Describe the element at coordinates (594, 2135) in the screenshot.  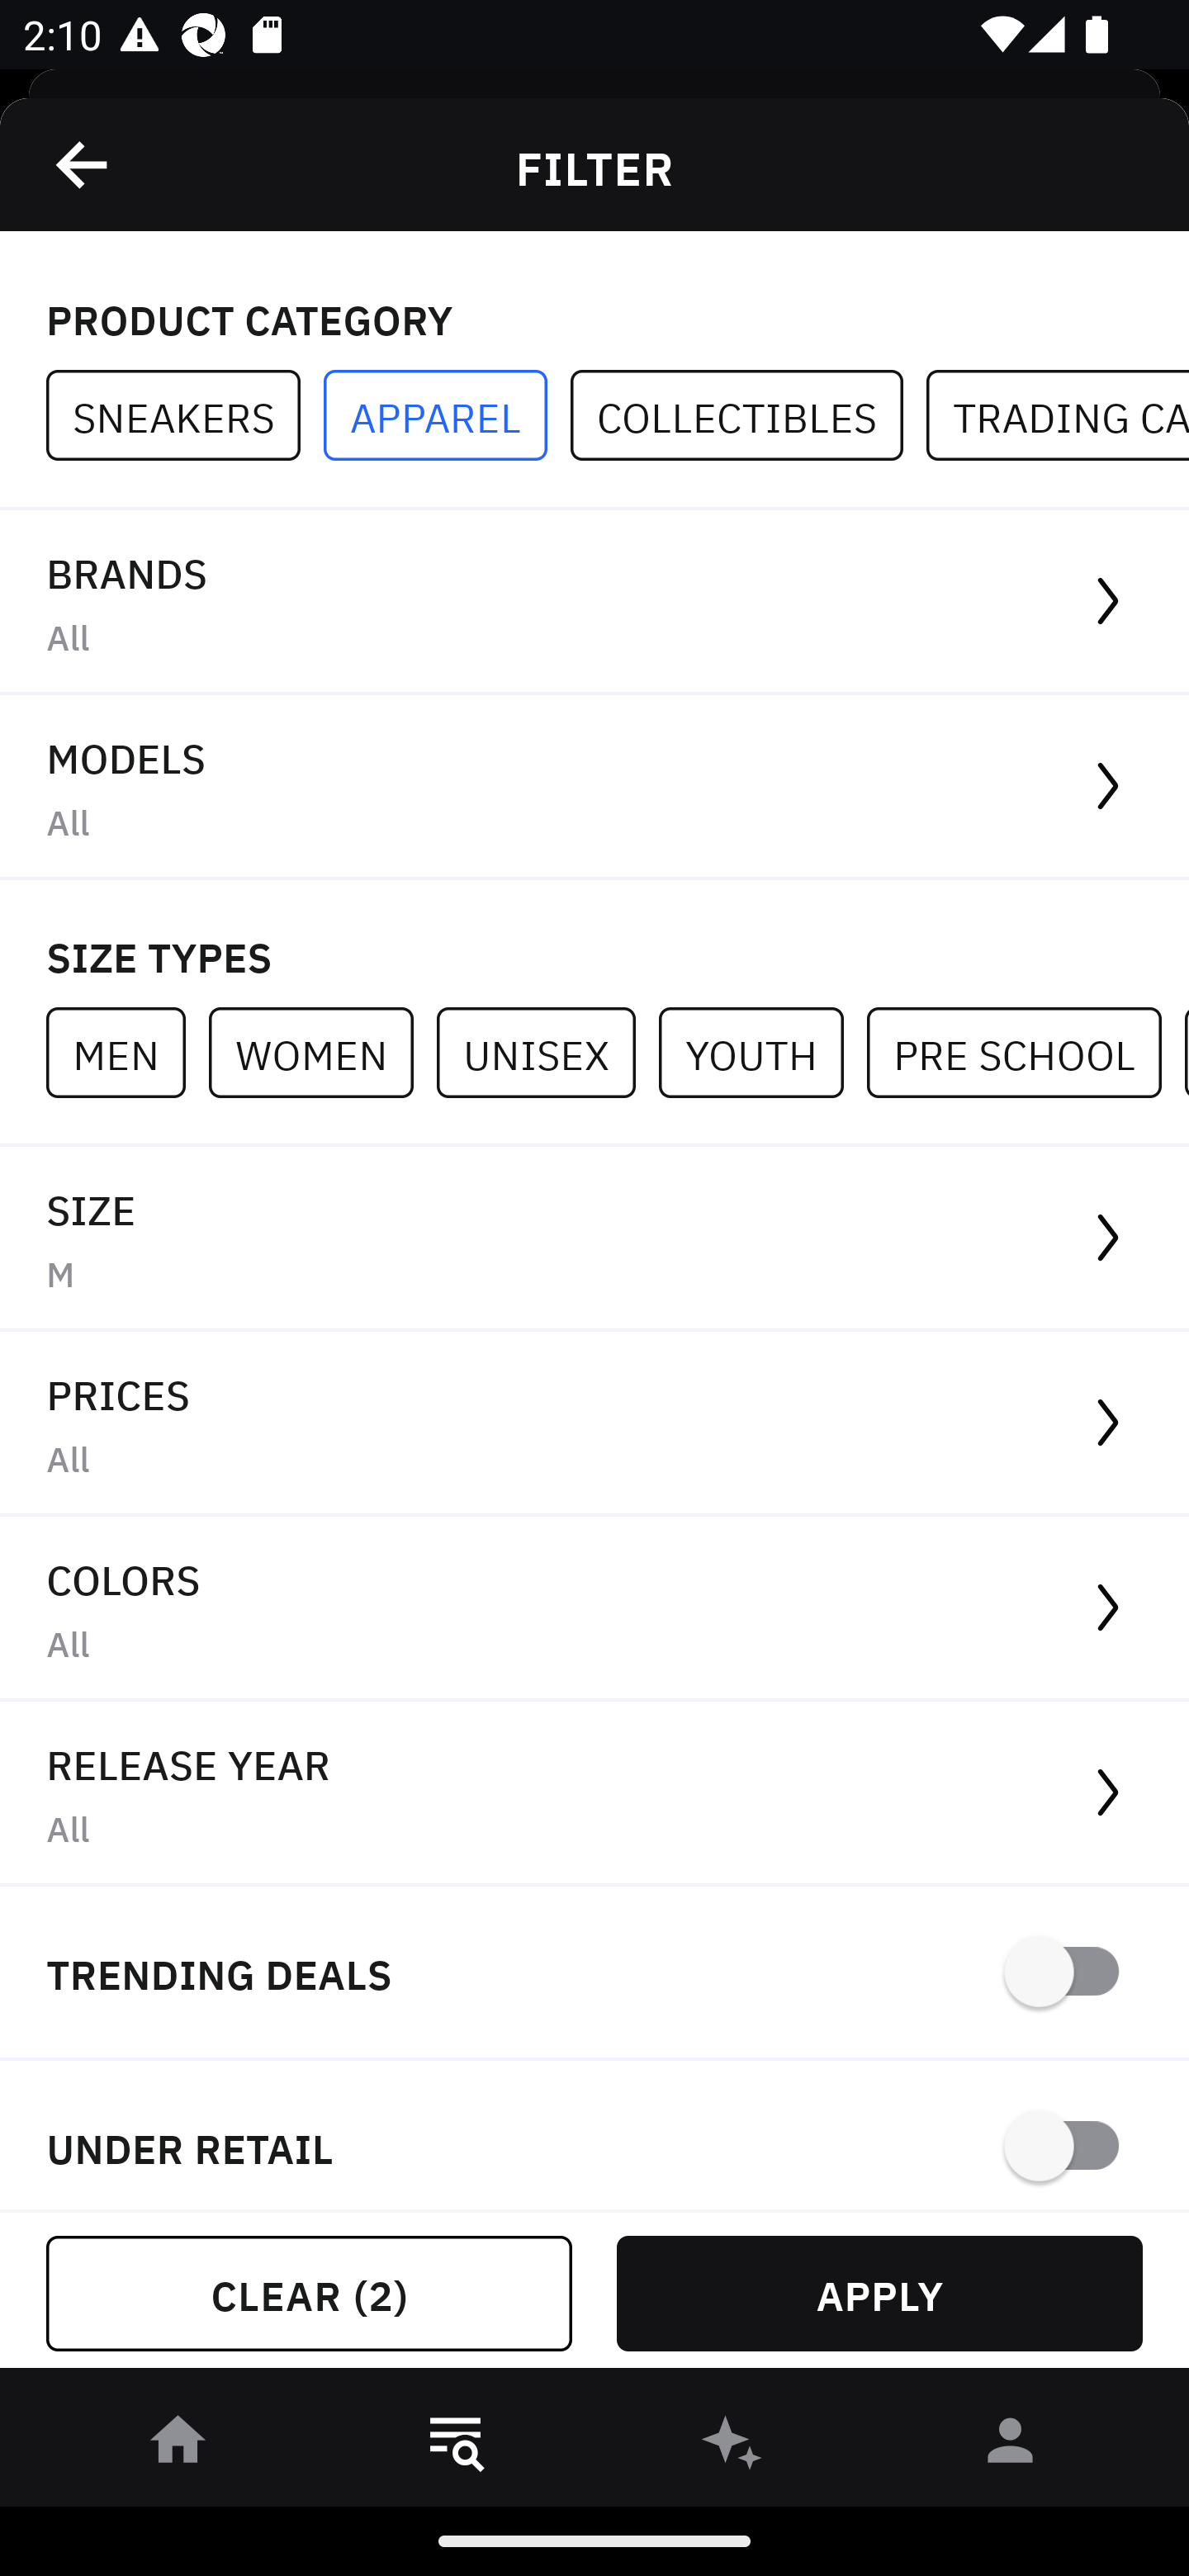
I see `UNDER RETAIL` at that location.